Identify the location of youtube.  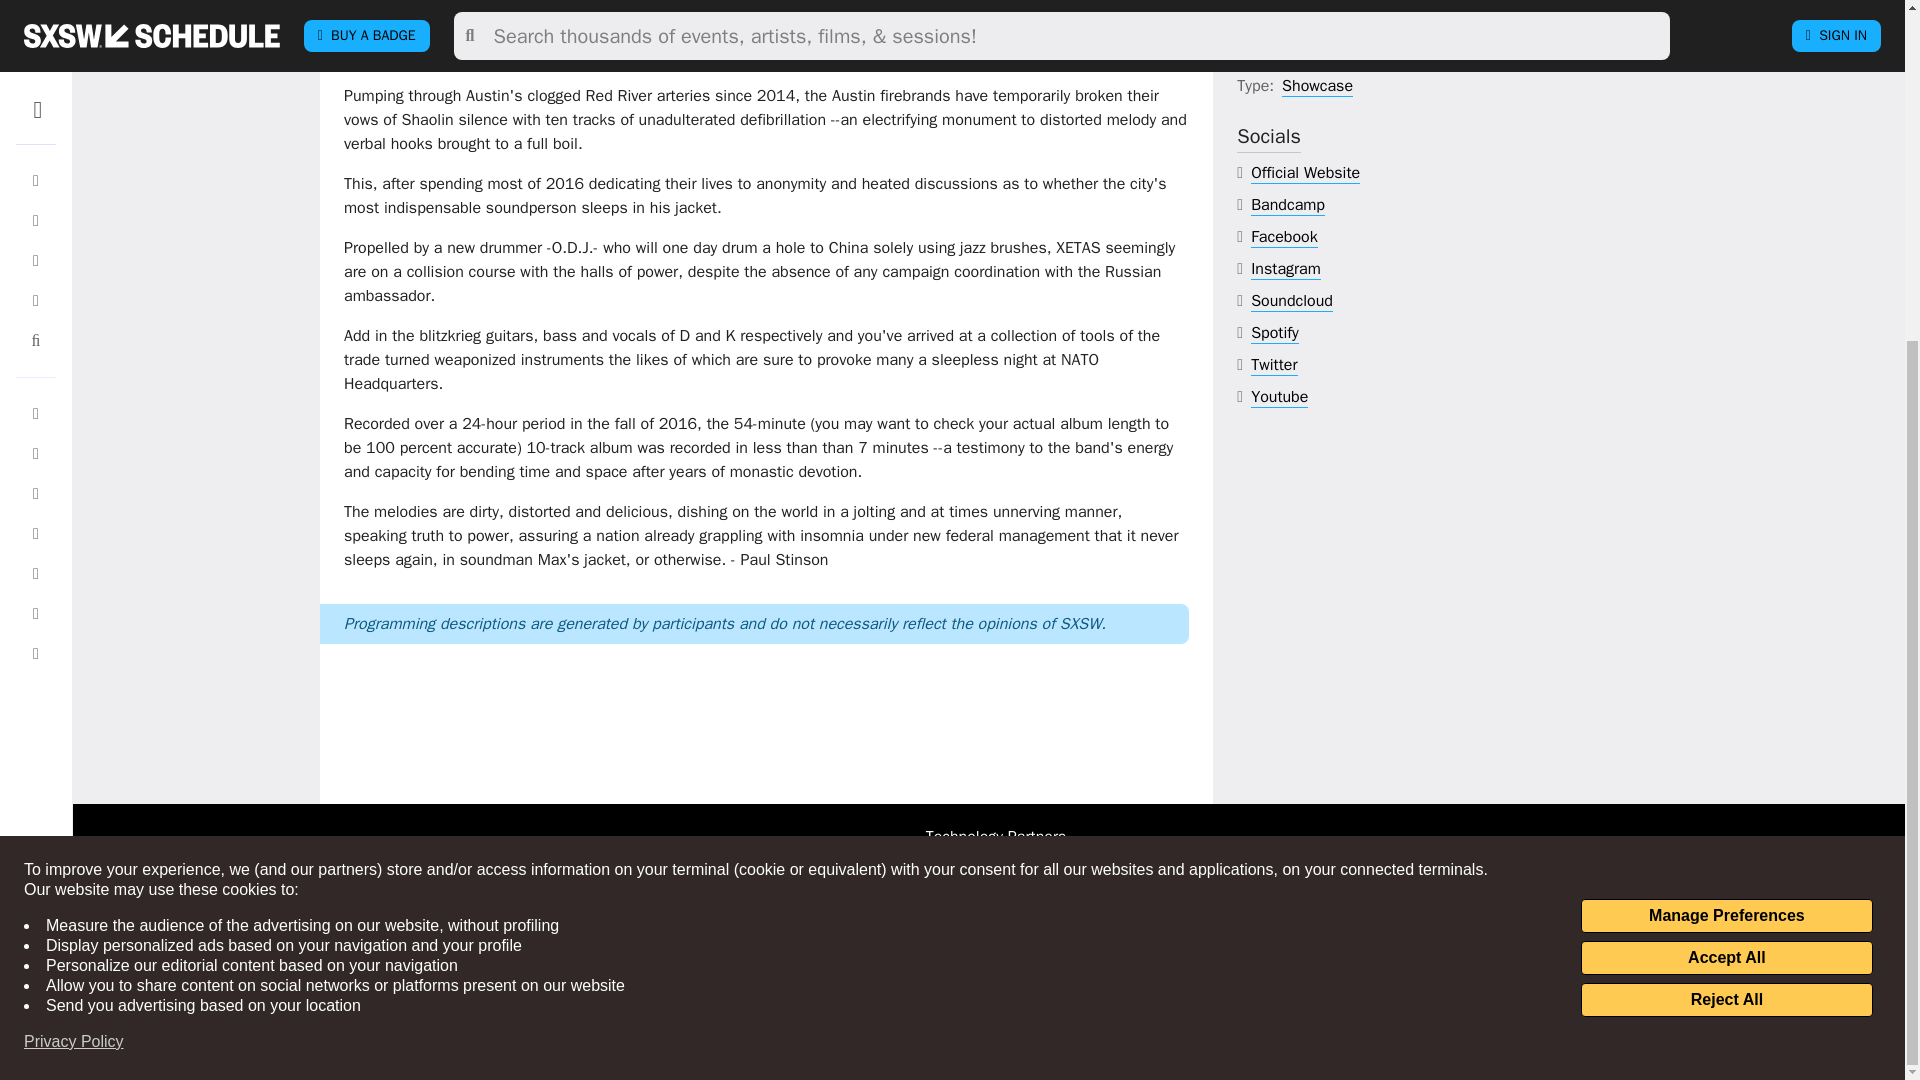
(1279, 397).